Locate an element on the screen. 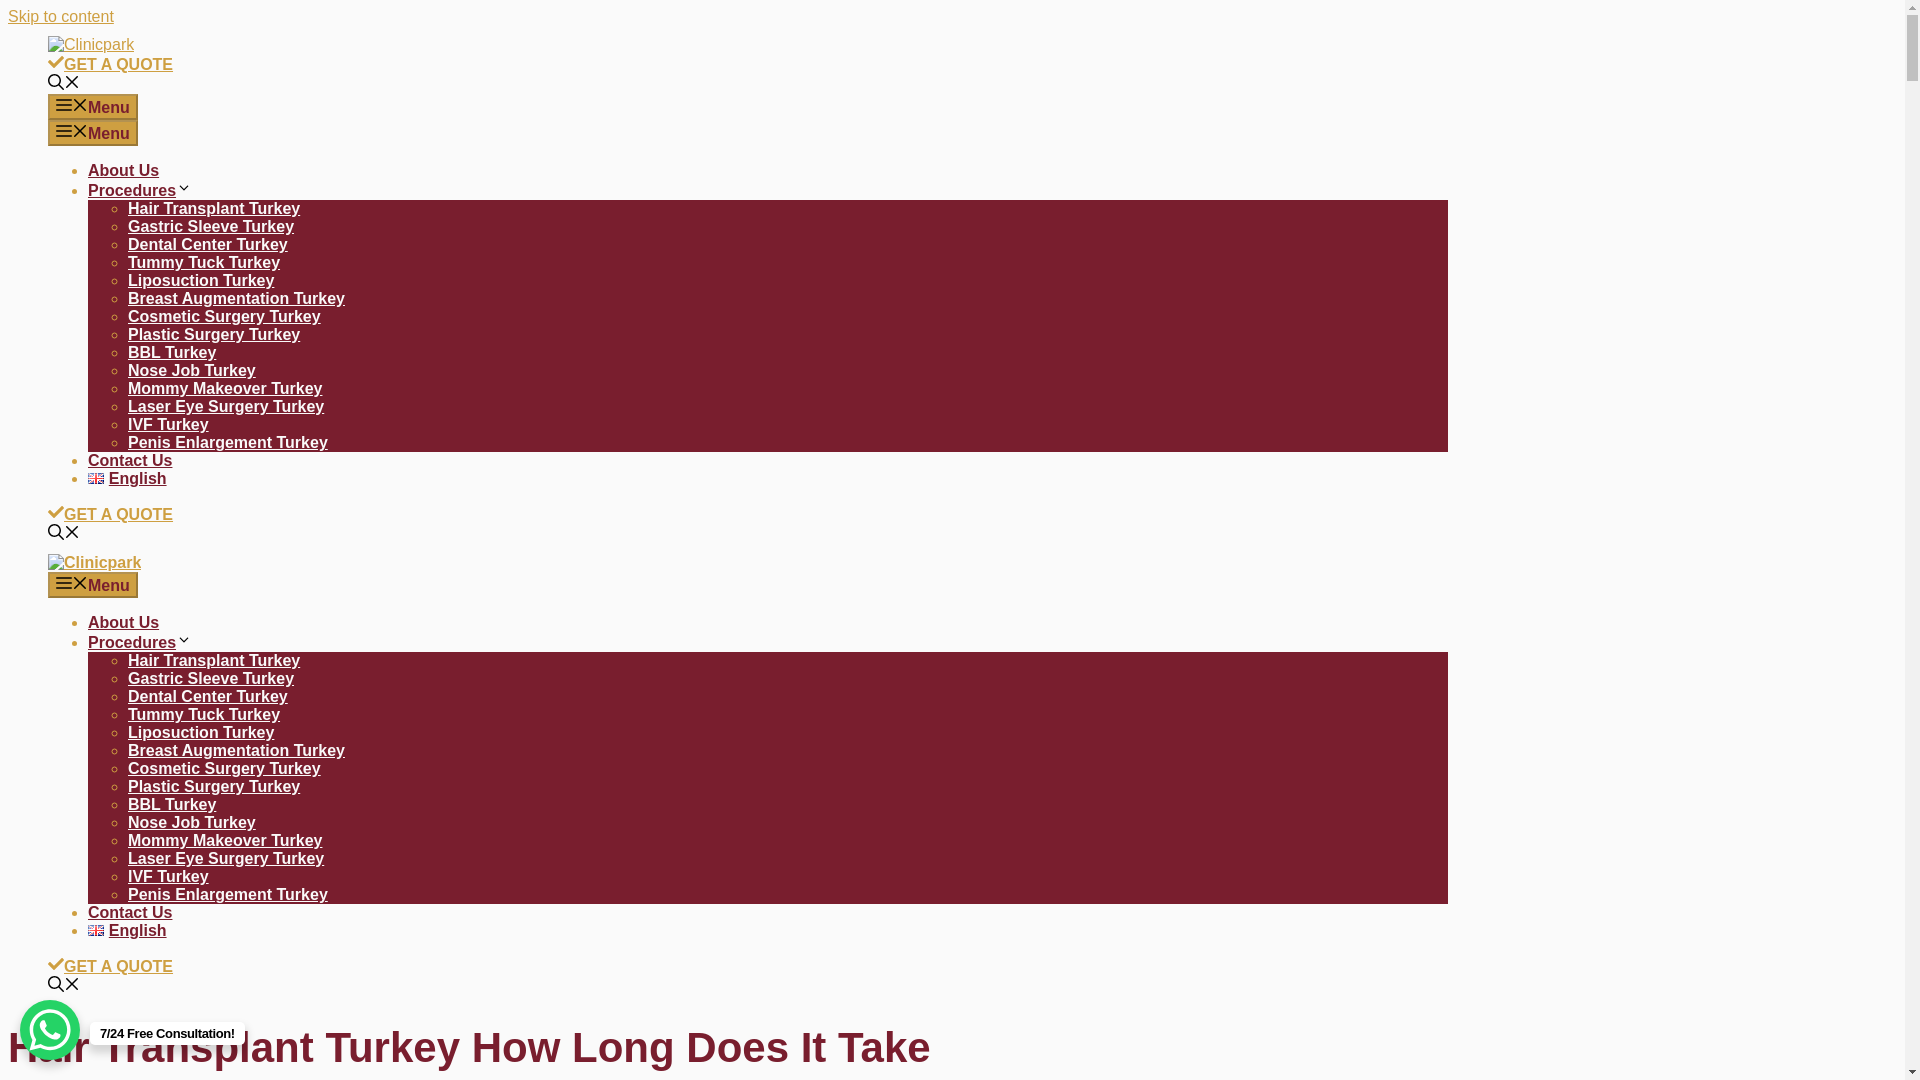  Cosmetic Surgery Turkey is located at coordinates (224, 768).